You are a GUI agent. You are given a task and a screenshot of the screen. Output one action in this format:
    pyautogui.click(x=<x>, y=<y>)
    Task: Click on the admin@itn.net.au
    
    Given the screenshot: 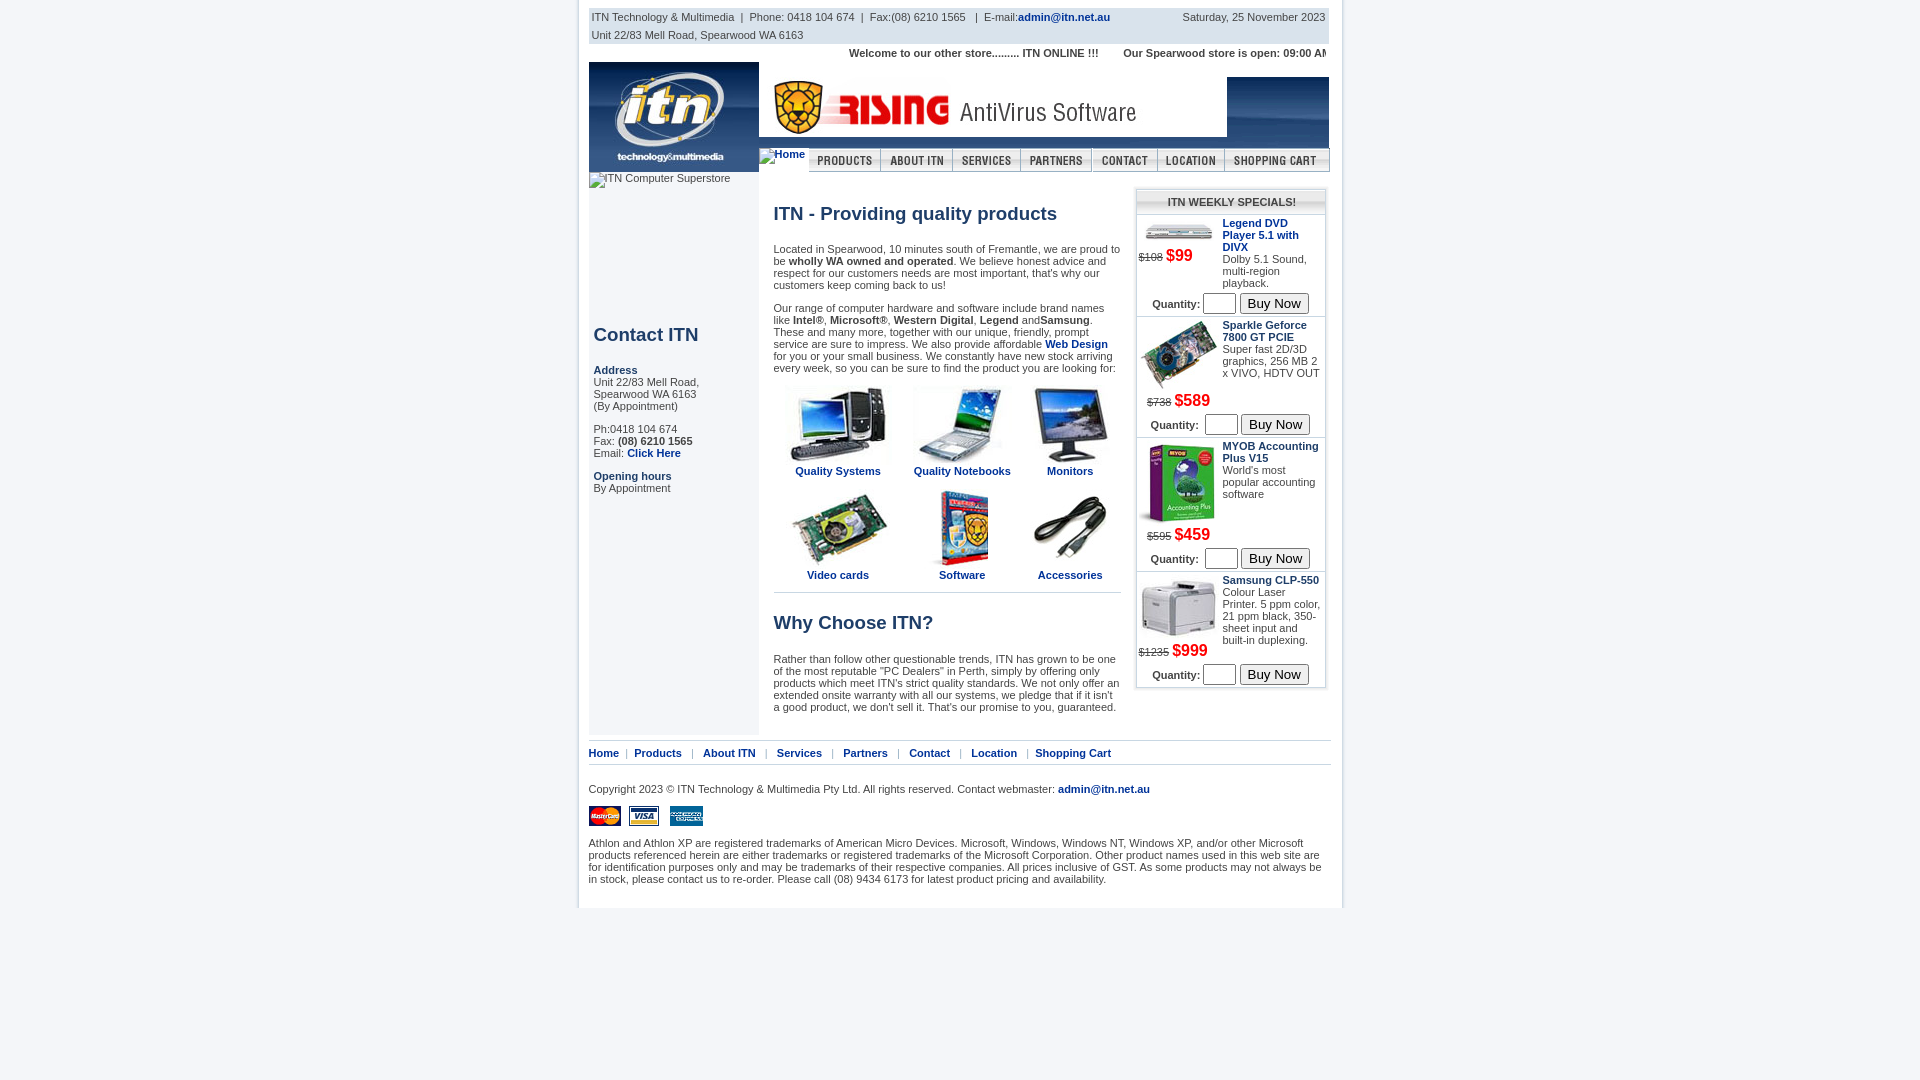 What is the action you would take?
    pyautogui.click(x=1104, y=789)
    